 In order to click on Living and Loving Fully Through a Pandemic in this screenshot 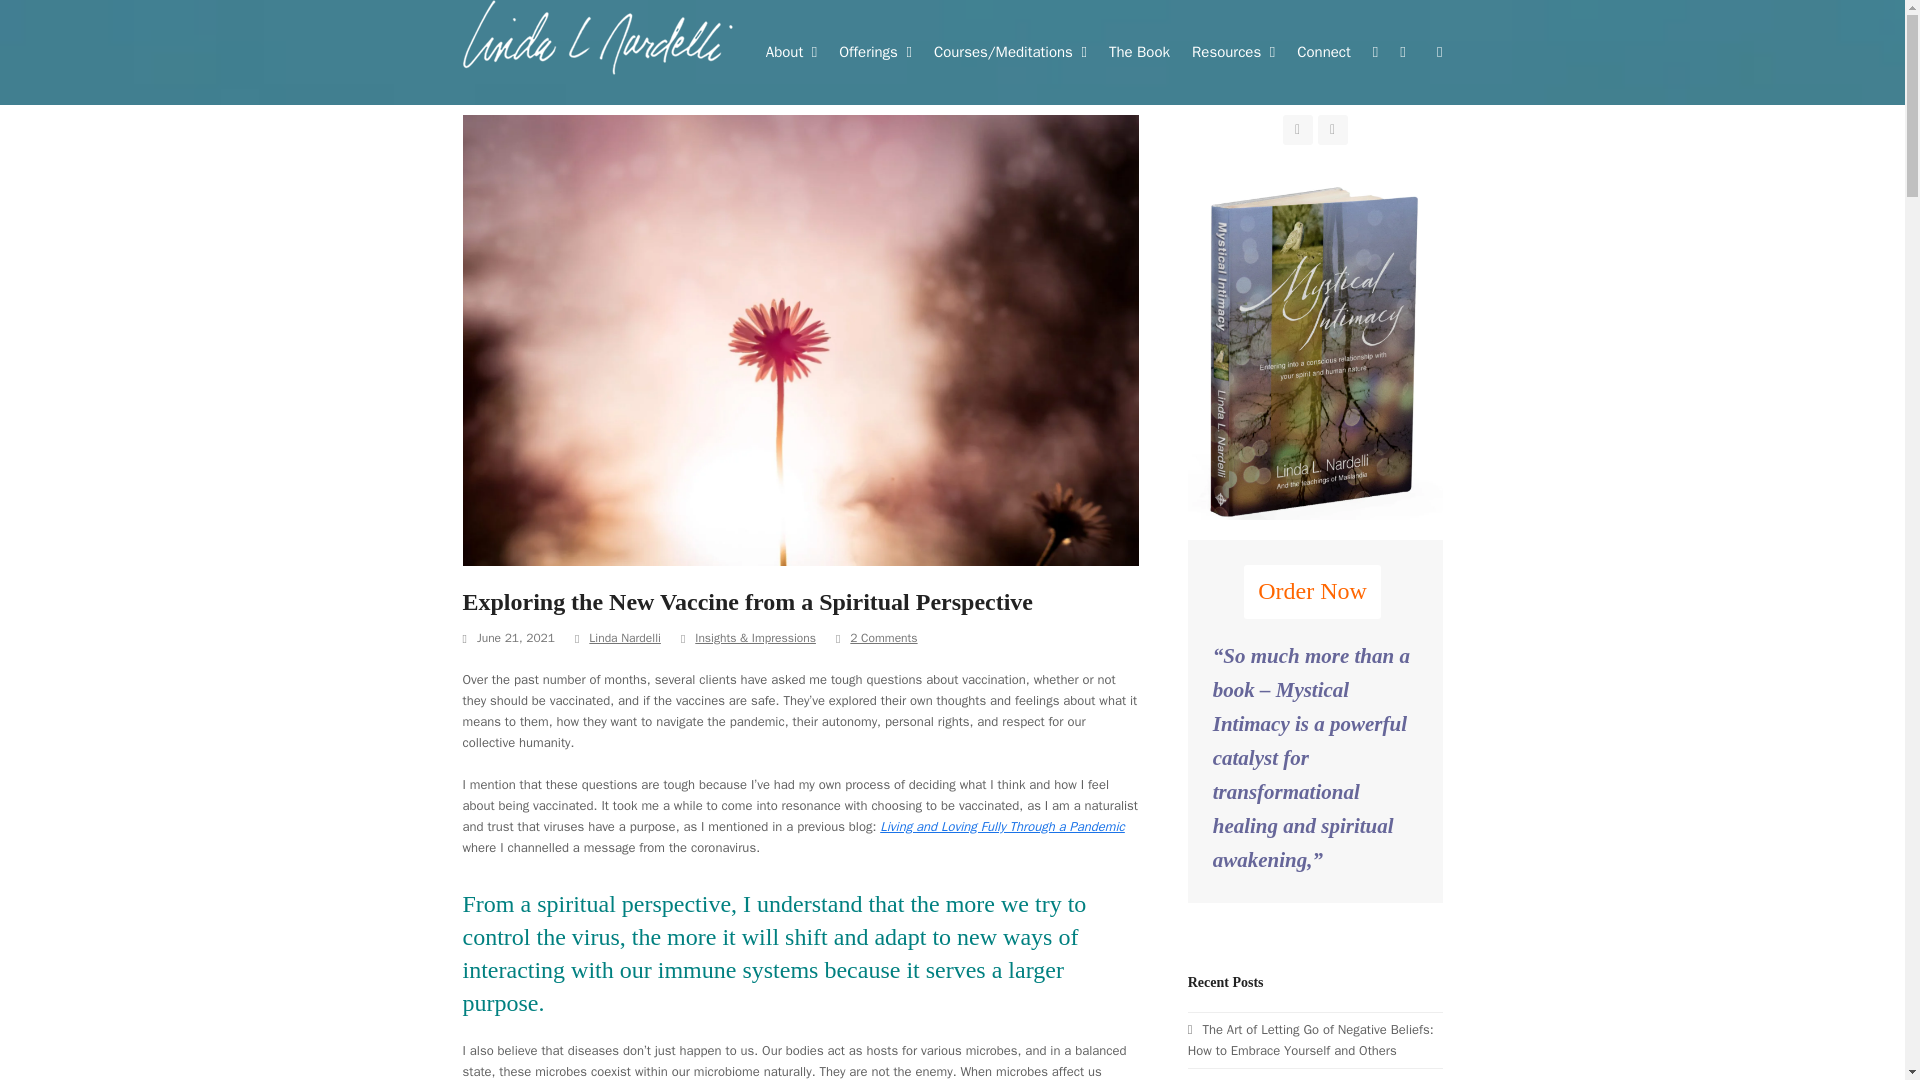, I will do `click(1002, 826)`.